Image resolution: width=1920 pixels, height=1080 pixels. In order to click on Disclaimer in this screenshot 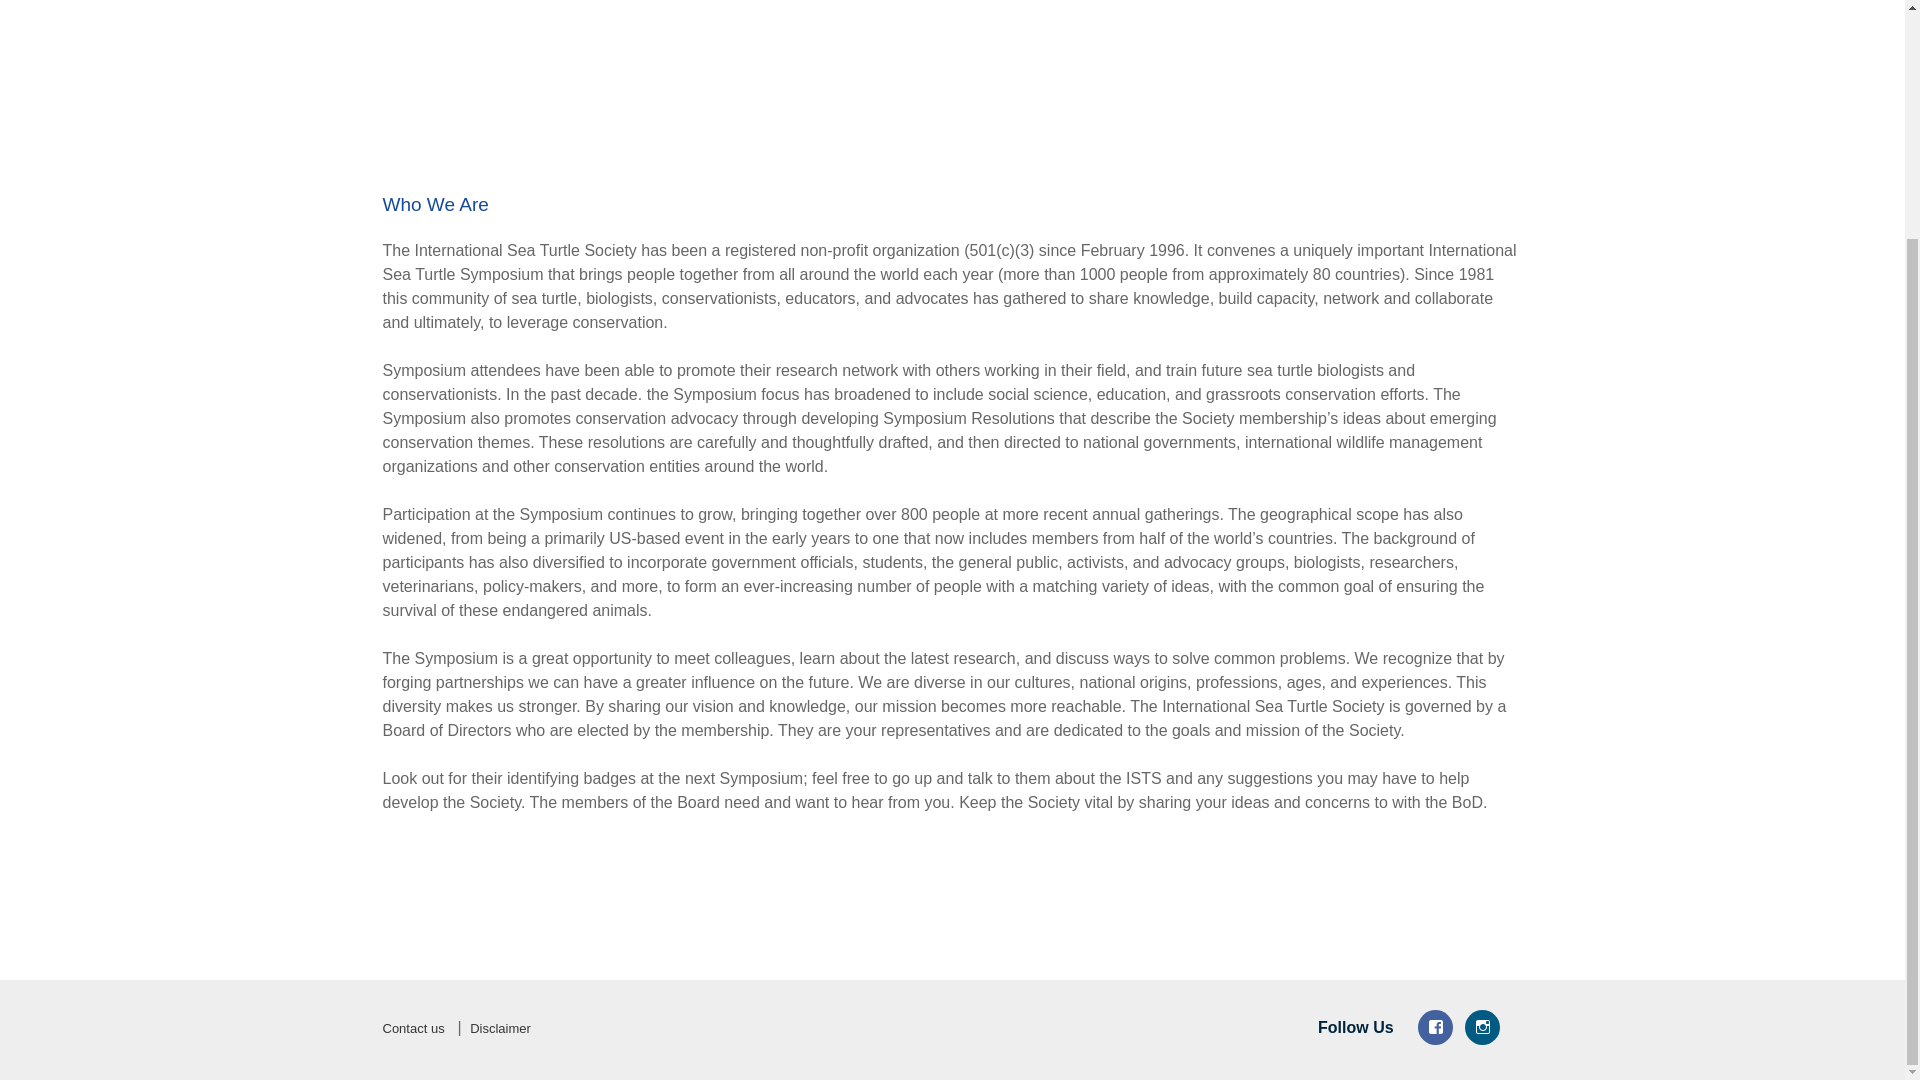, I will do `click(500, 1028)`.